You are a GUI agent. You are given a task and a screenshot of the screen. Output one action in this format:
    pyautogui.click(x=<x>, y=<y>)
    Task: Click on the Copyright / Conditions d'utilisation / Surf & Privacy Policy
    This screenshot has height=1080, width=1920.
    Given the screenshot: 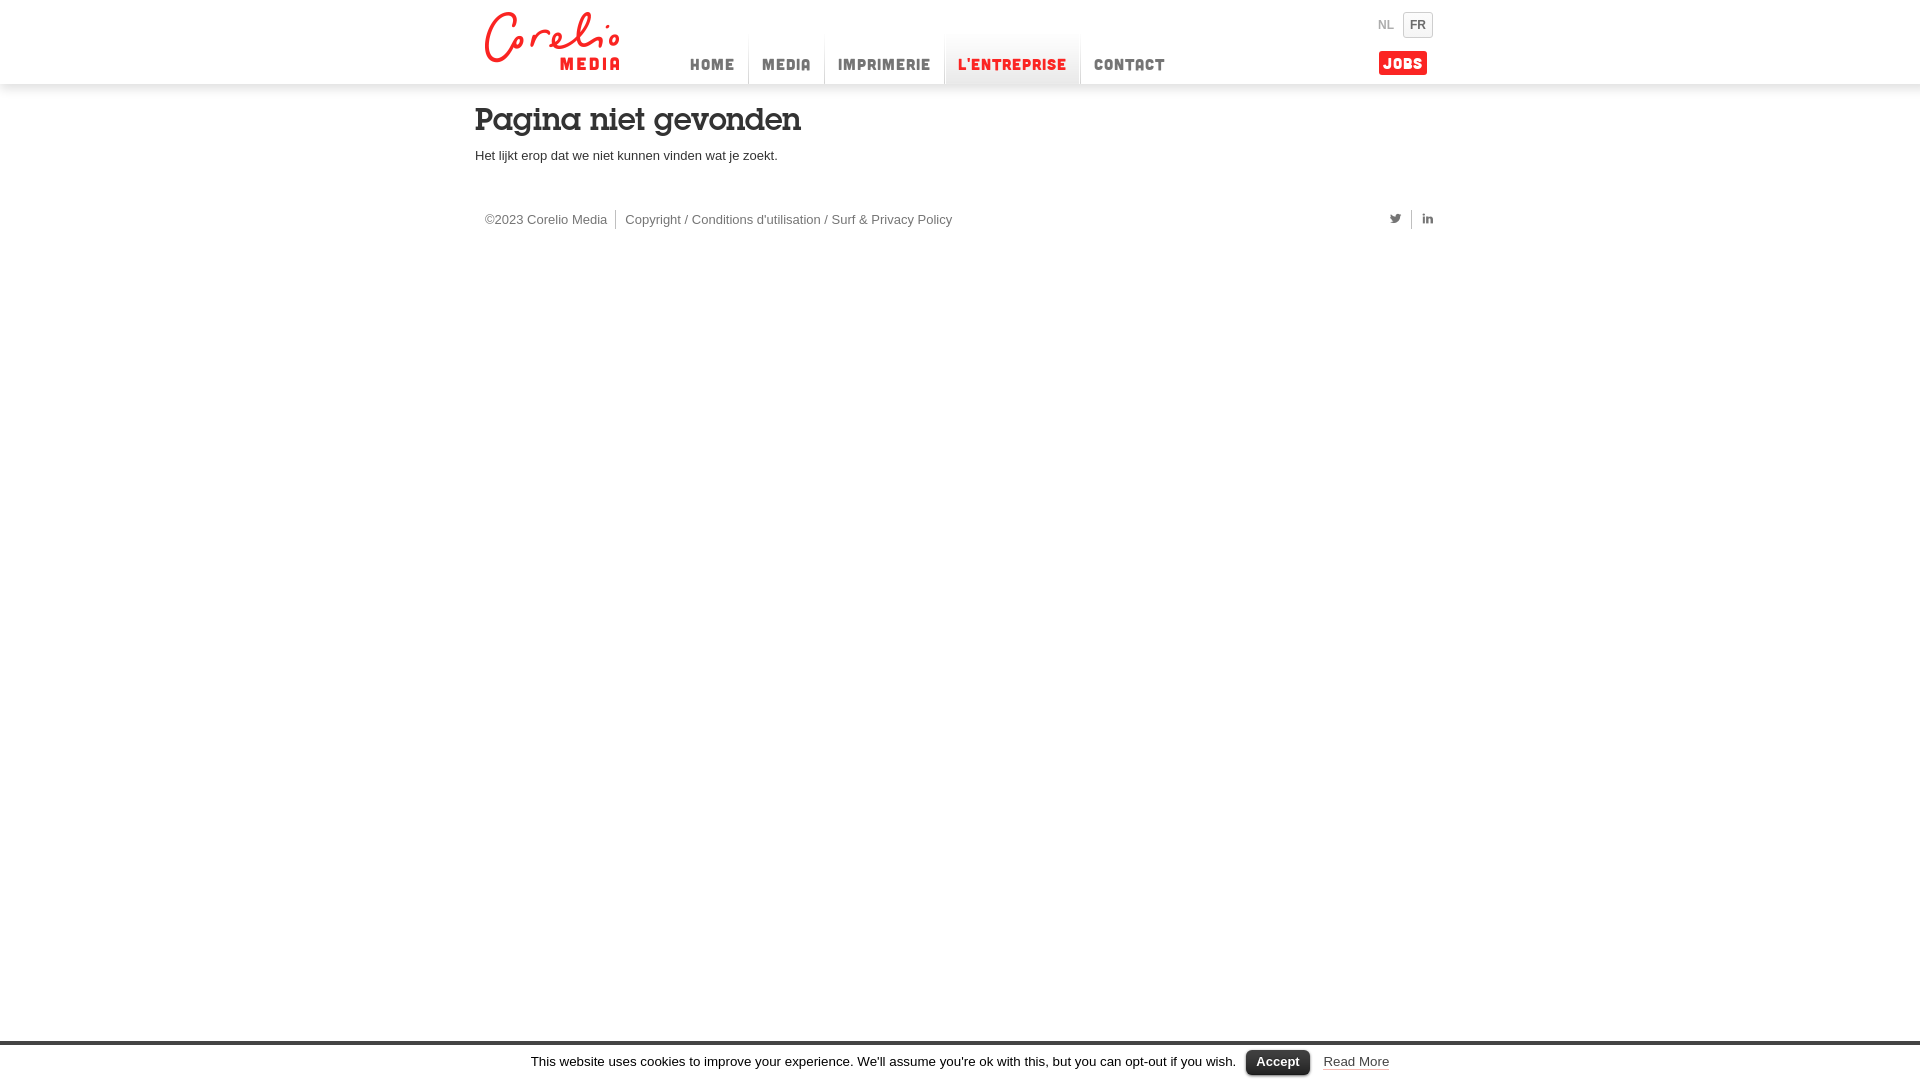 What is the action you would take?
    pyautogui.click(x=788, y=218)
    